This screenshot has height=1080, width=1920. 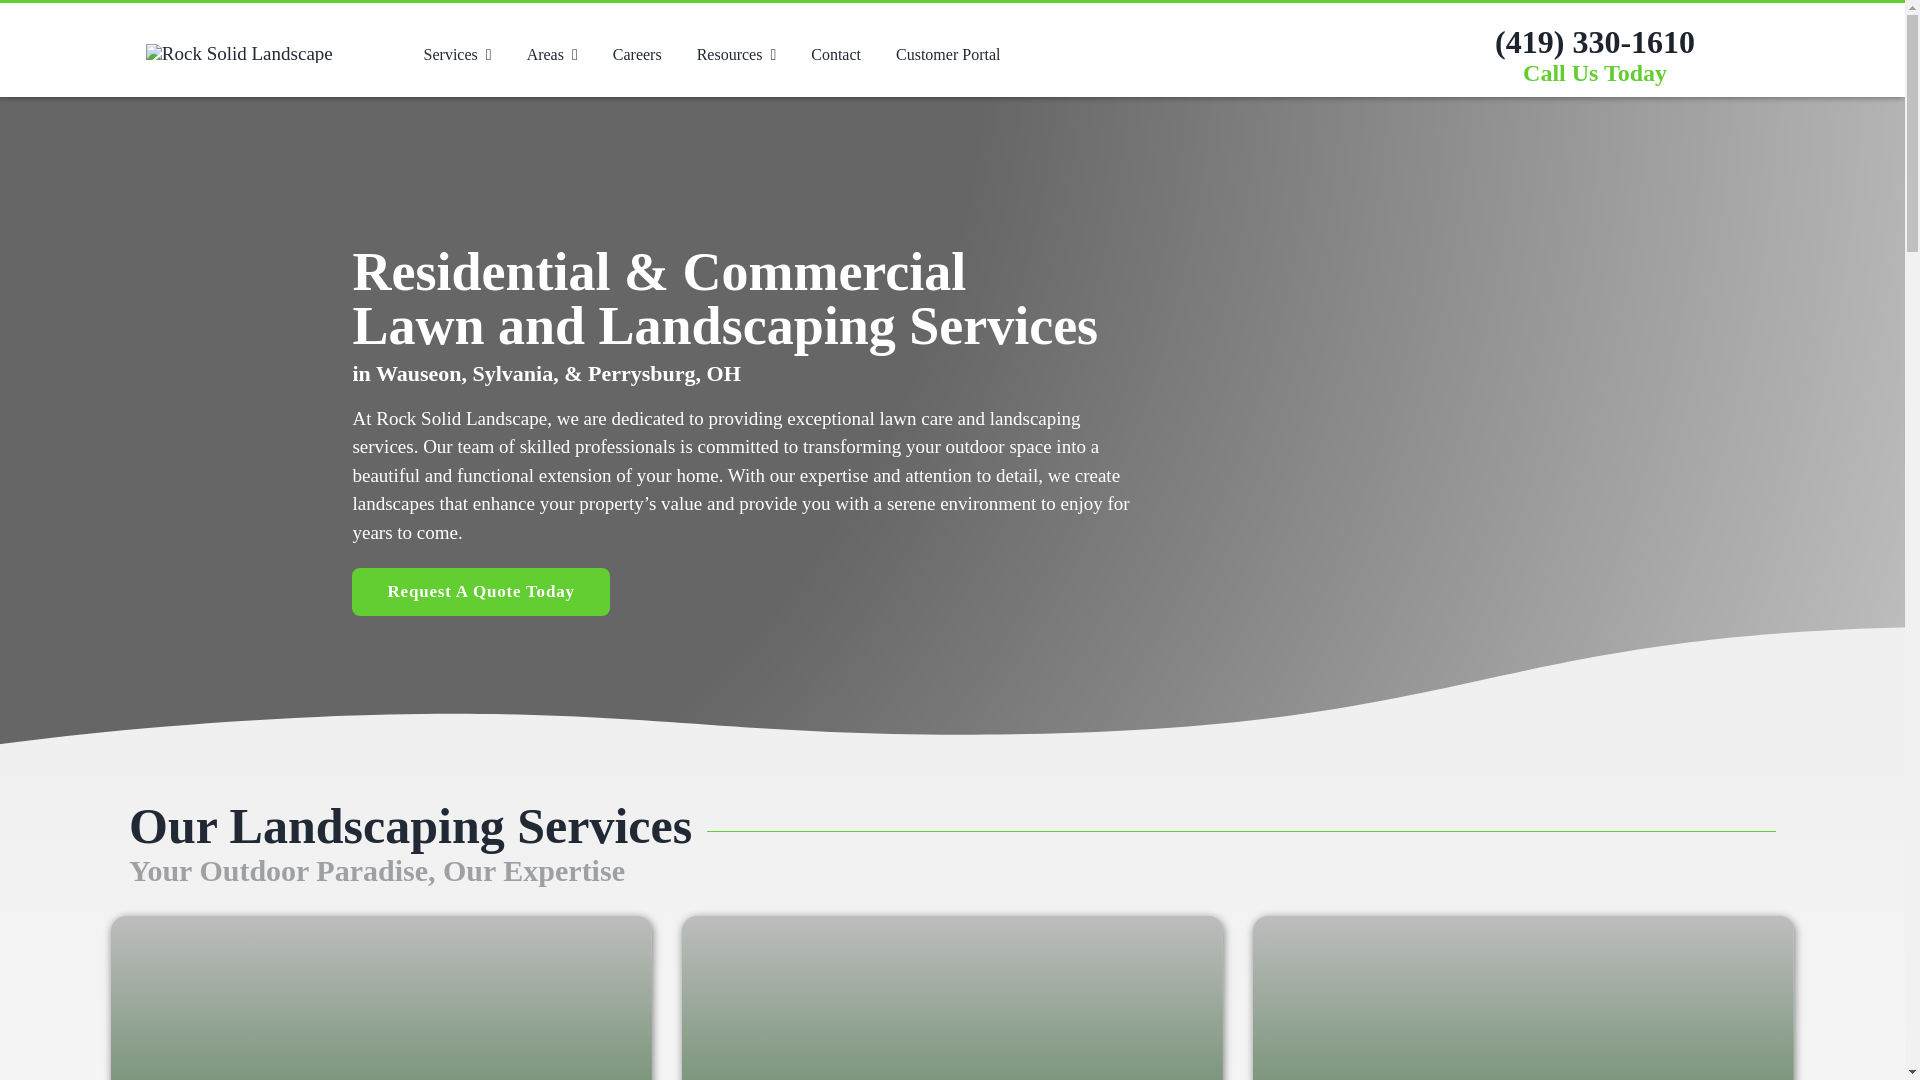 I want to click on Services, so click(x=458, y=54).